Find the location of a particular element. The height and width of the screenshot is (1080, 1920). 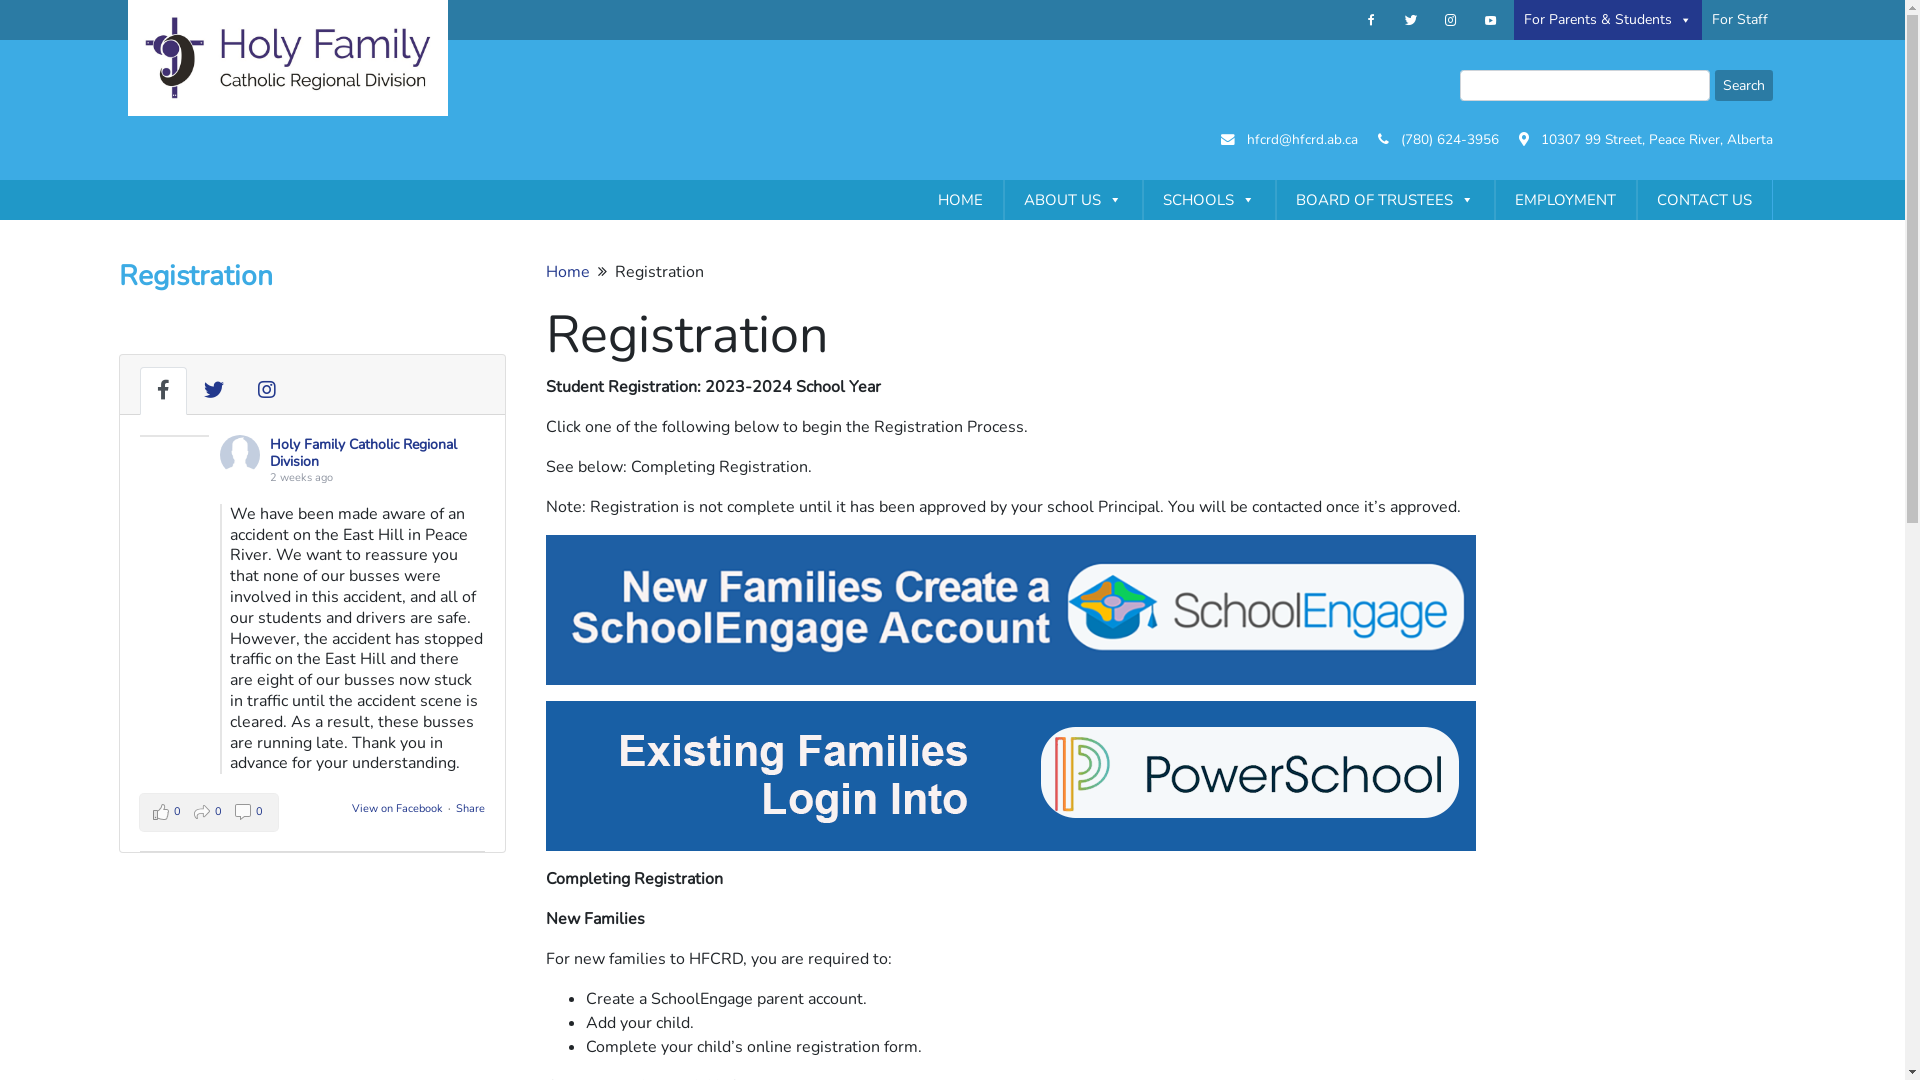

Search is located at coordinates (1743, 86).